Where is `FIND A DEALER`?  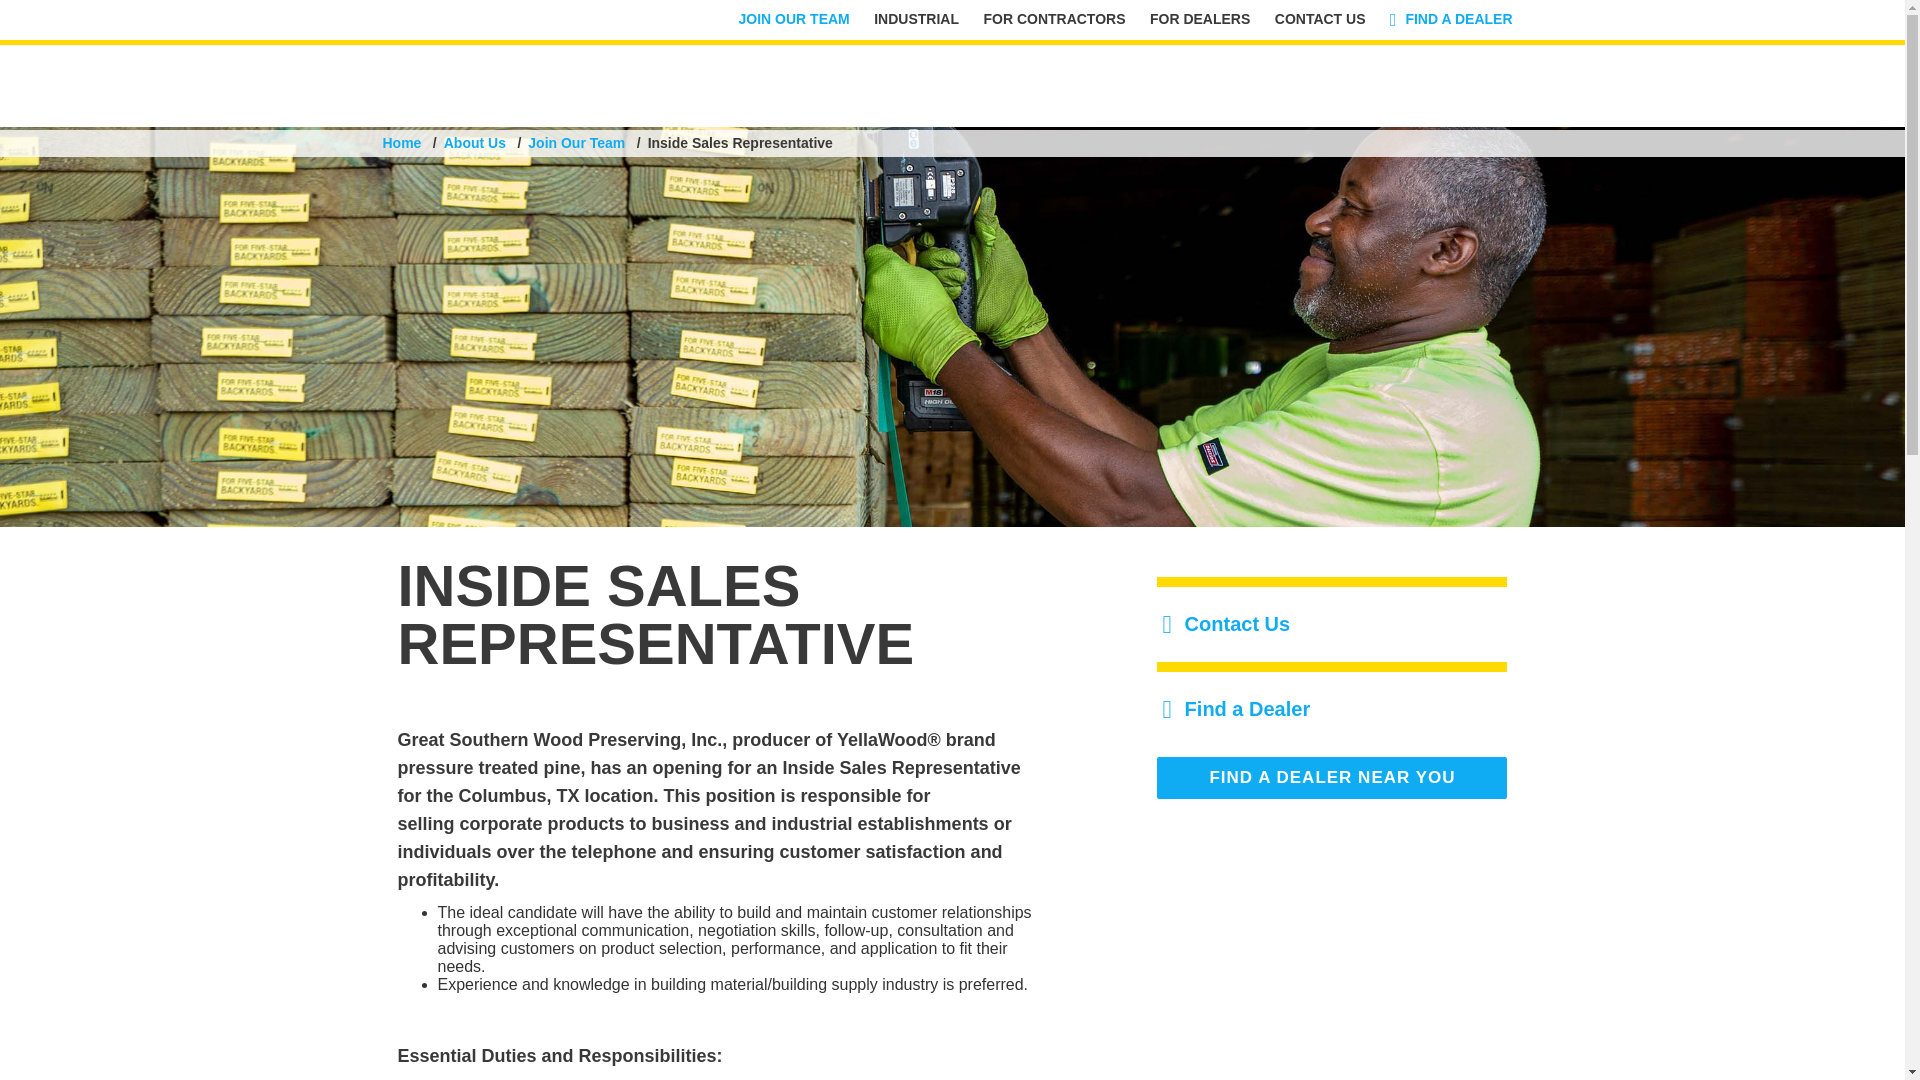
FIND A DEALER is located at coordinates (1451, 18).